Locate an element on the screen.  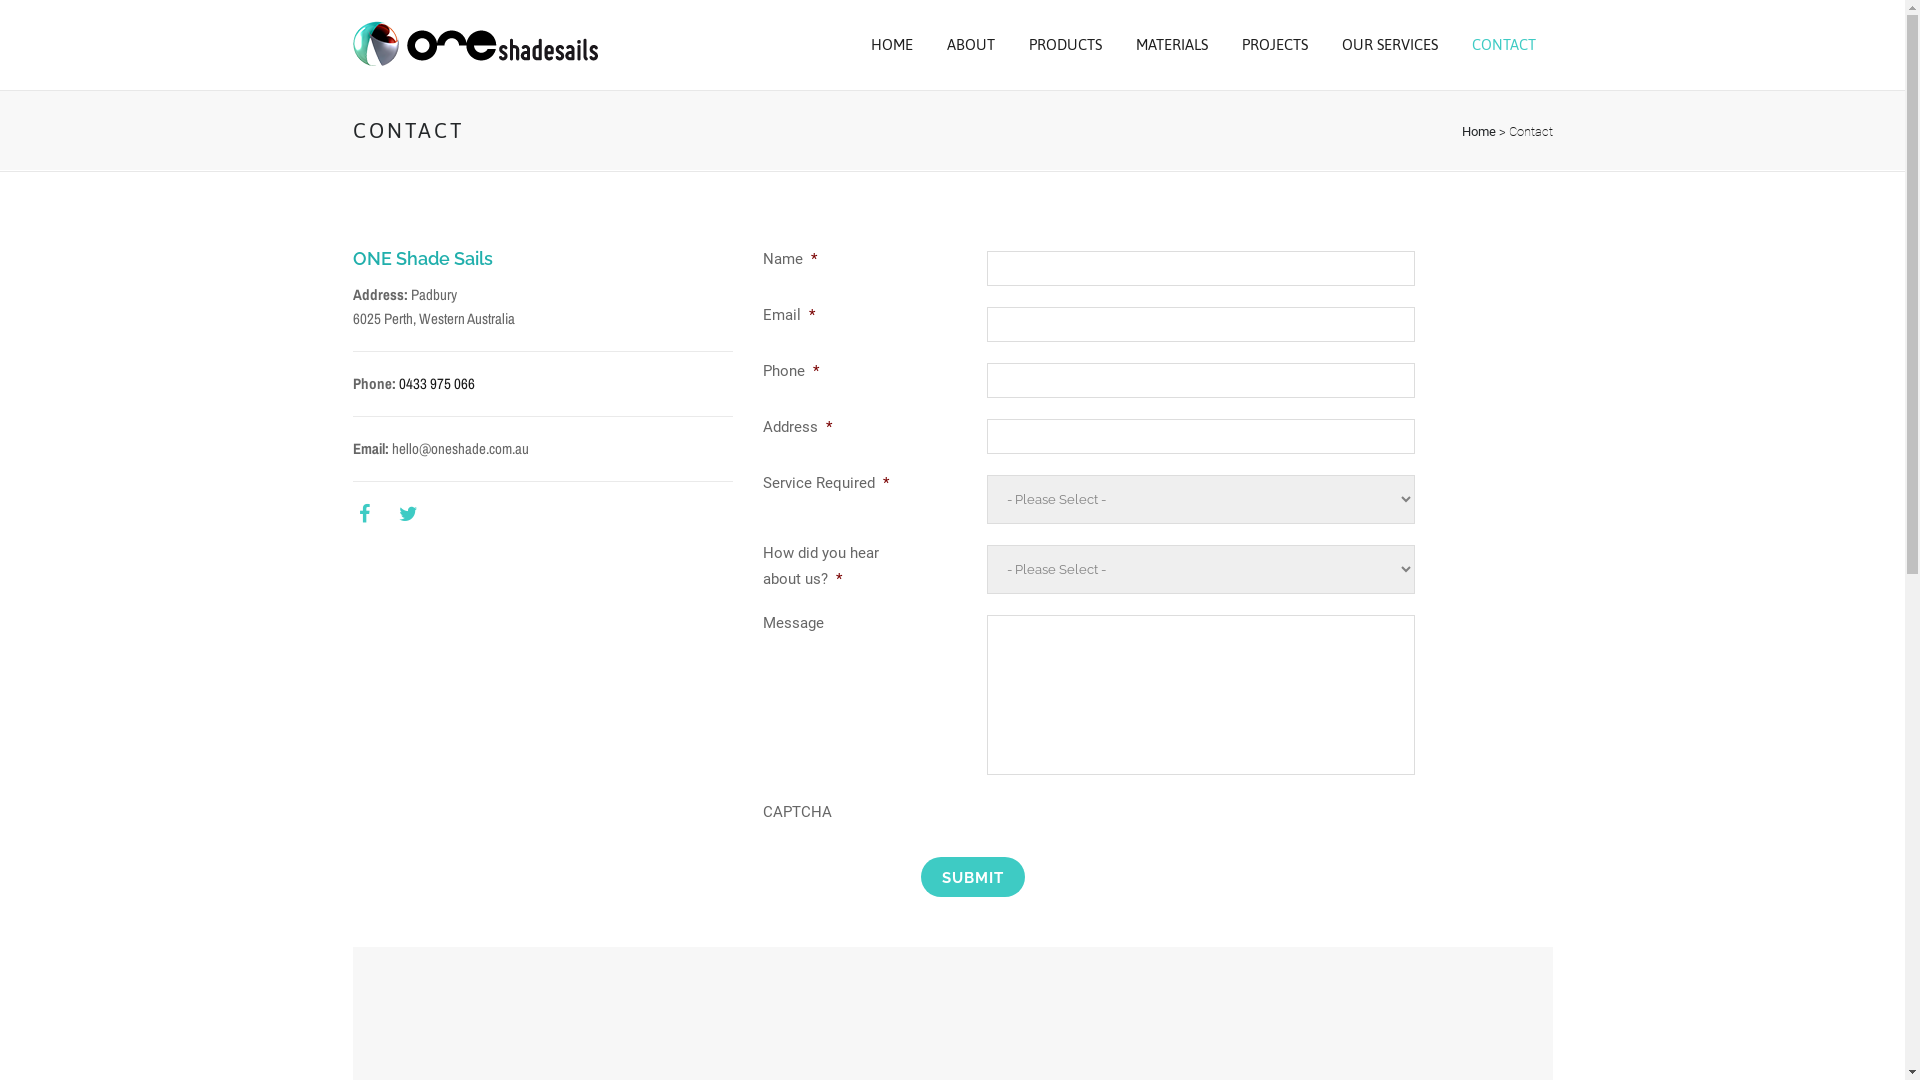
PRODUCTS is located at coordinates (1066, 45).